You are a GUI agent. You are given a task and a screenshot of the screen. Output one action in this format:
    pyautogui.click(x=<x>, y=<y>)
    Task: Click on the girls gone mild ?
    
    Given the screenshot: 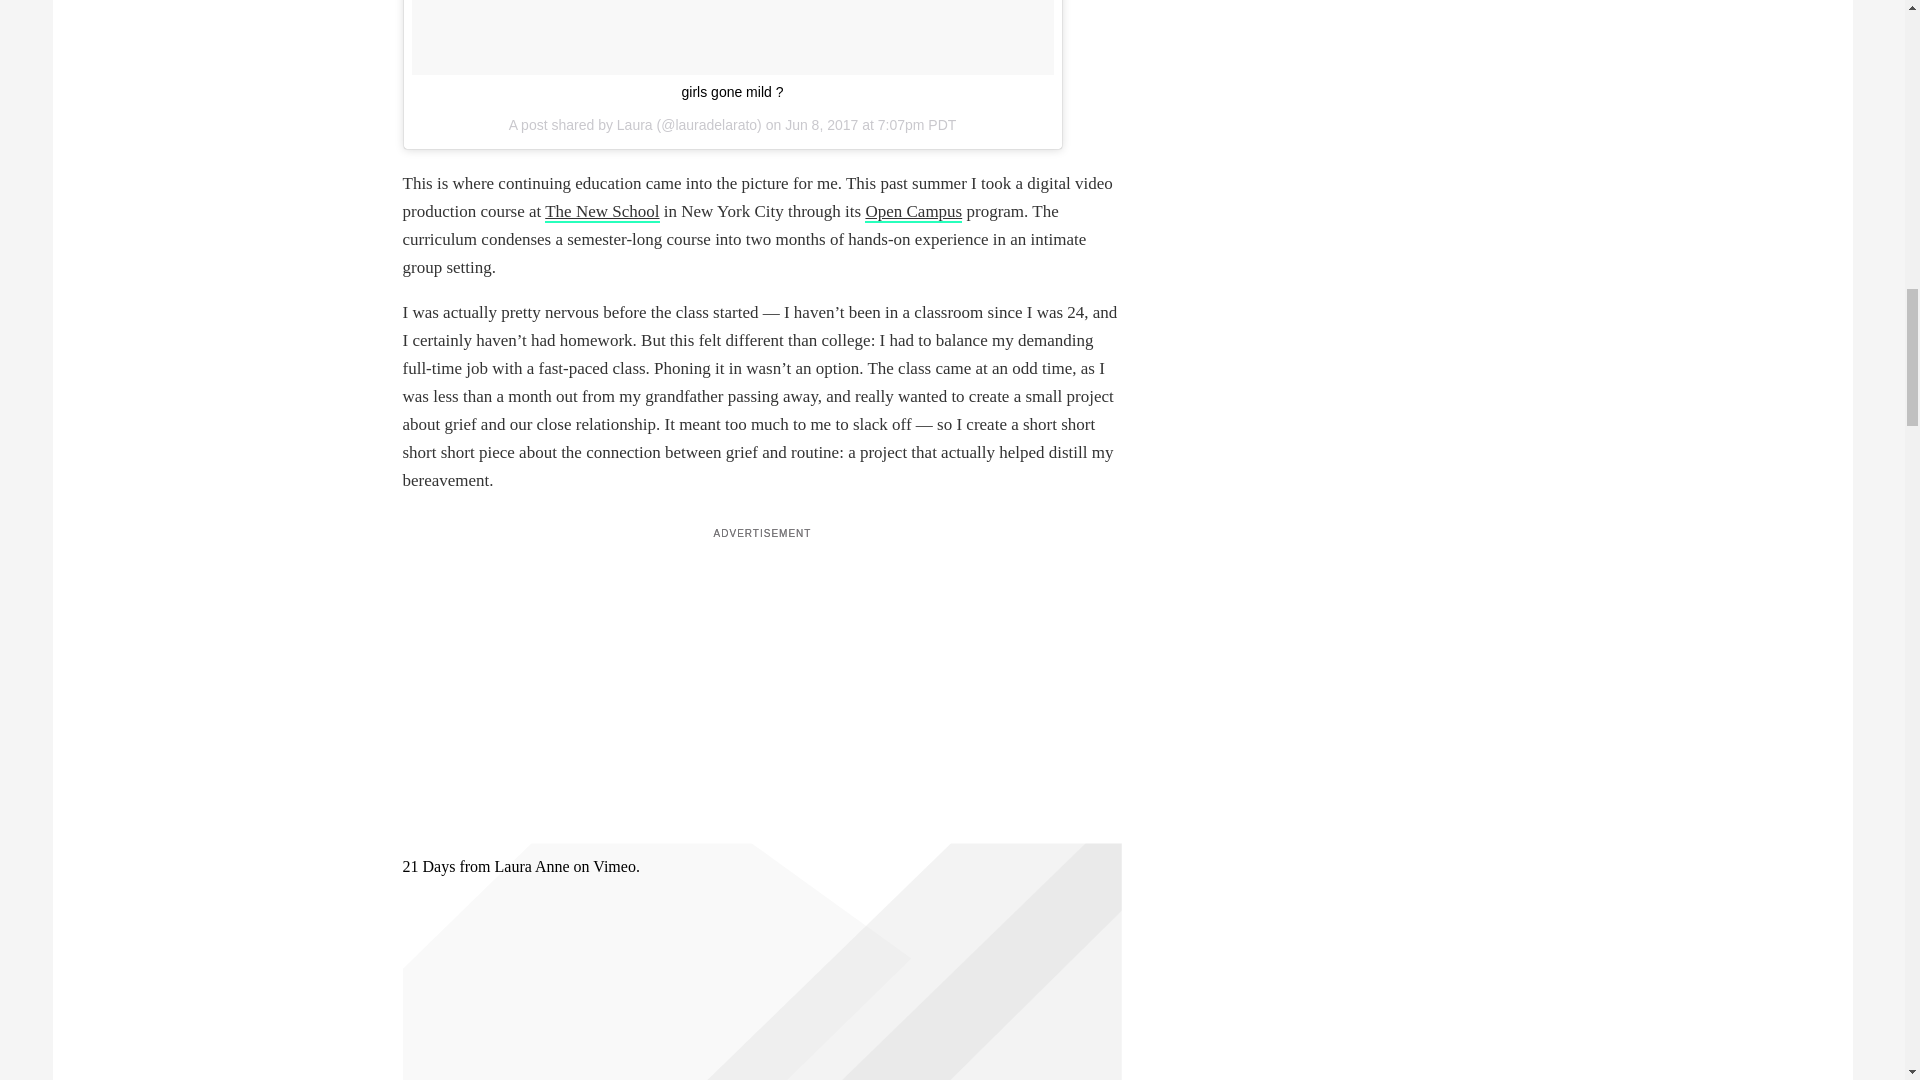 What is the action you would take?
    pyautogui.click(x=732, y=92)
    